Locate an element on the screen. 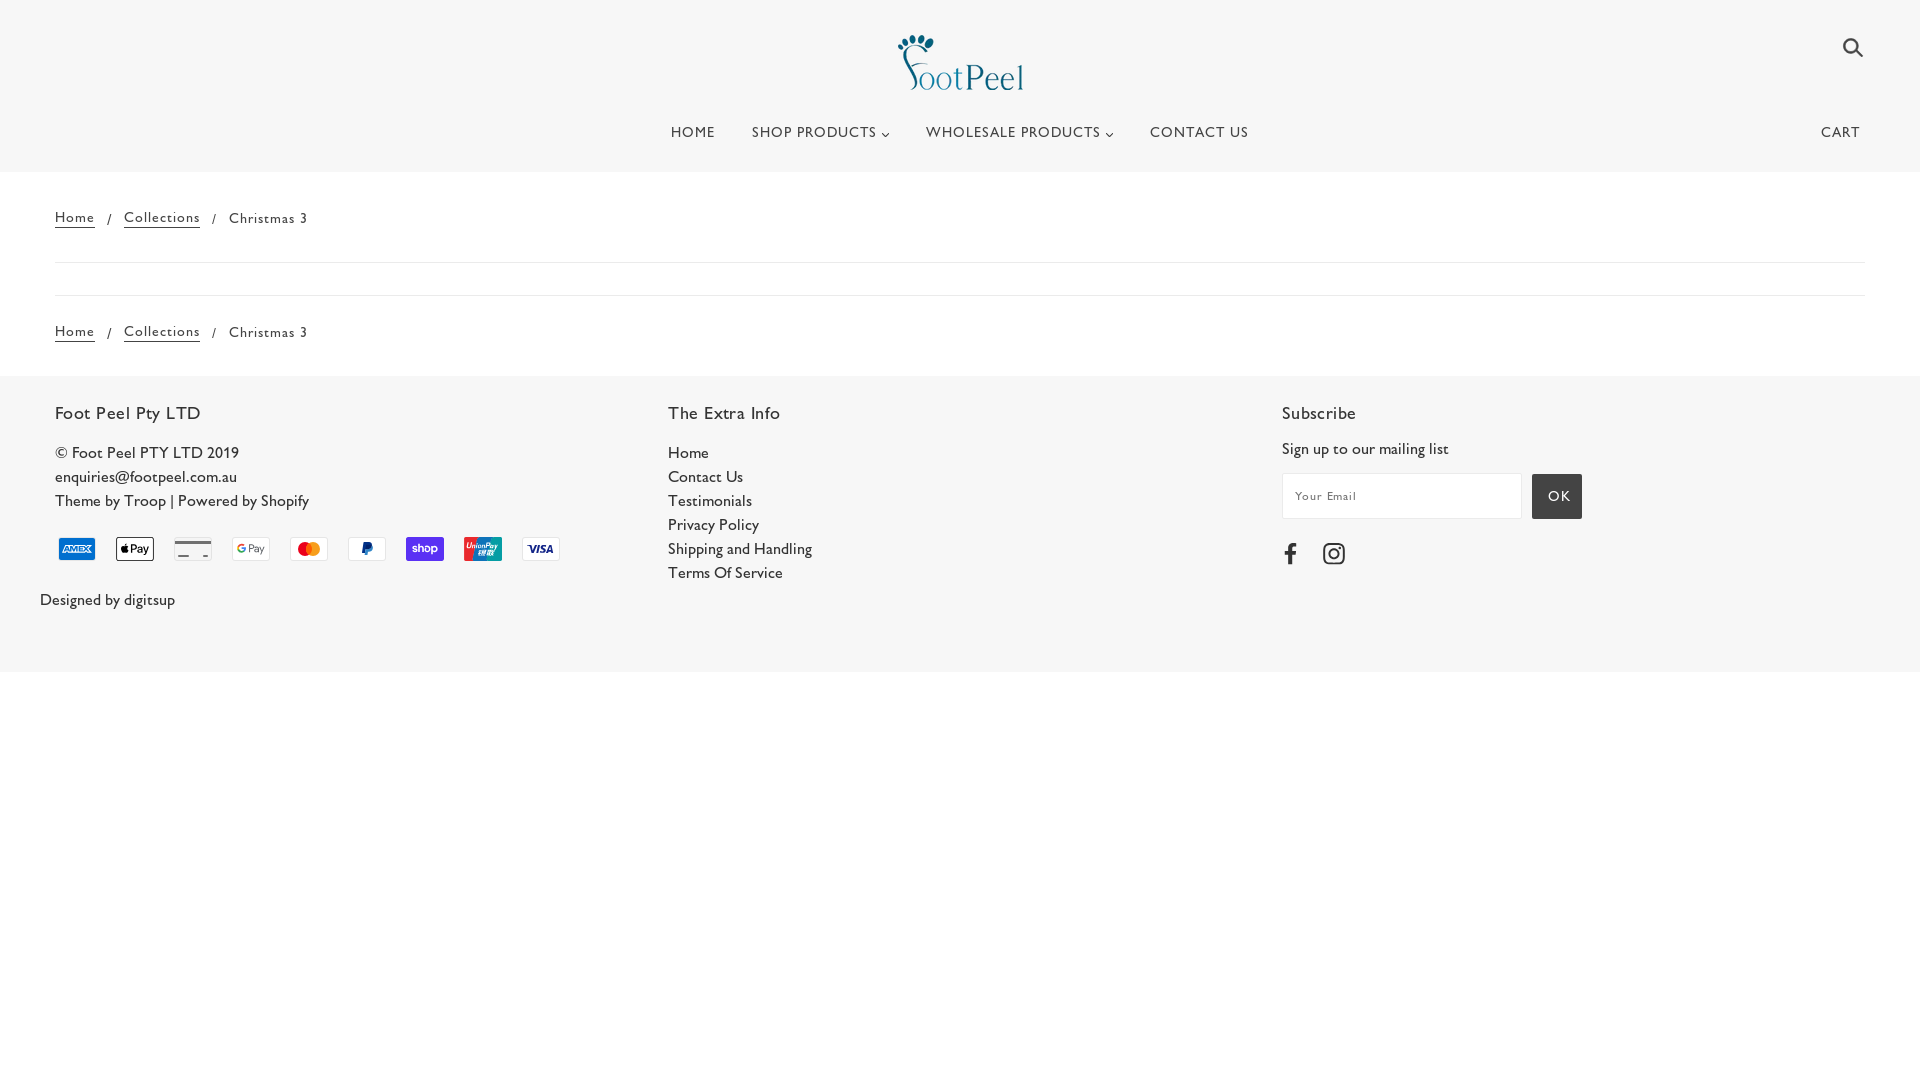 The image size is (1920, 1080). Shipping and Handling is located at coordinates (740, 548).